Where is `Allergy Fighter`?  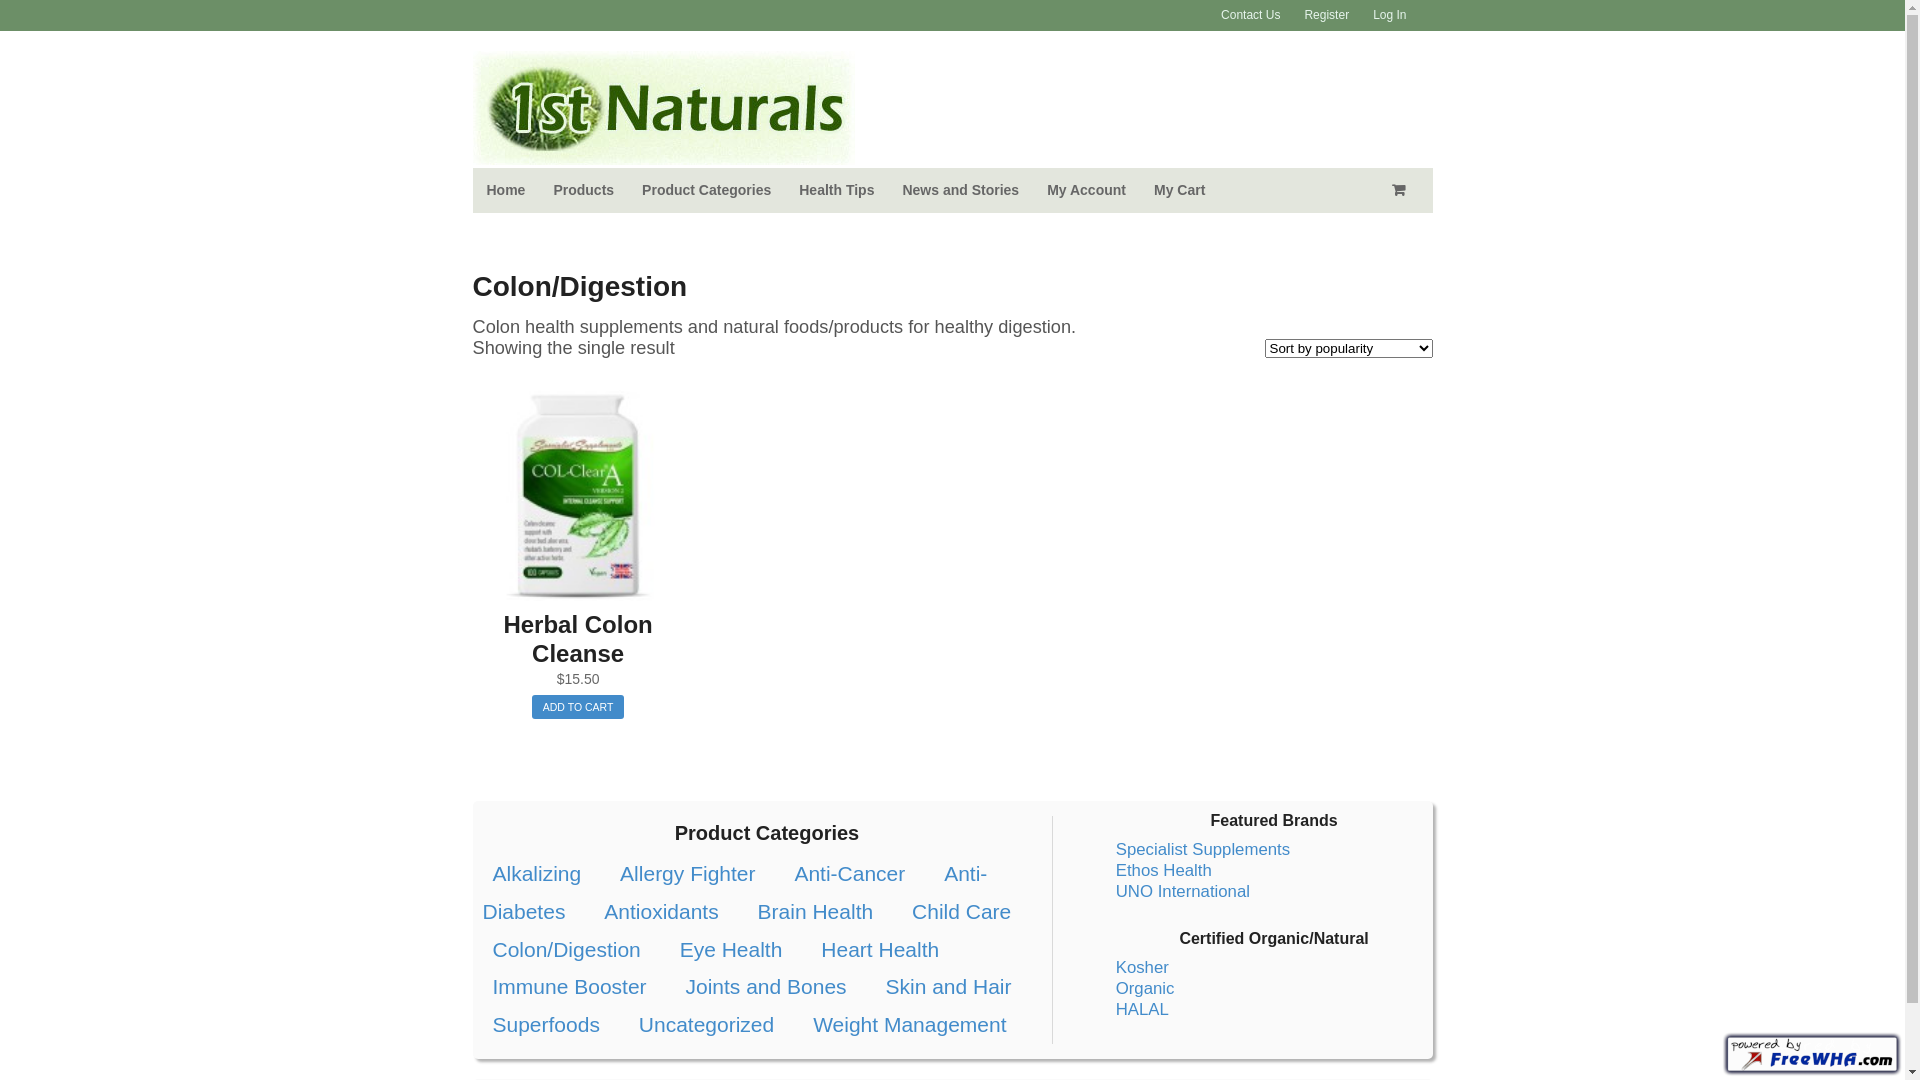
Allergy Fighter is located at coordinates (688, 874).